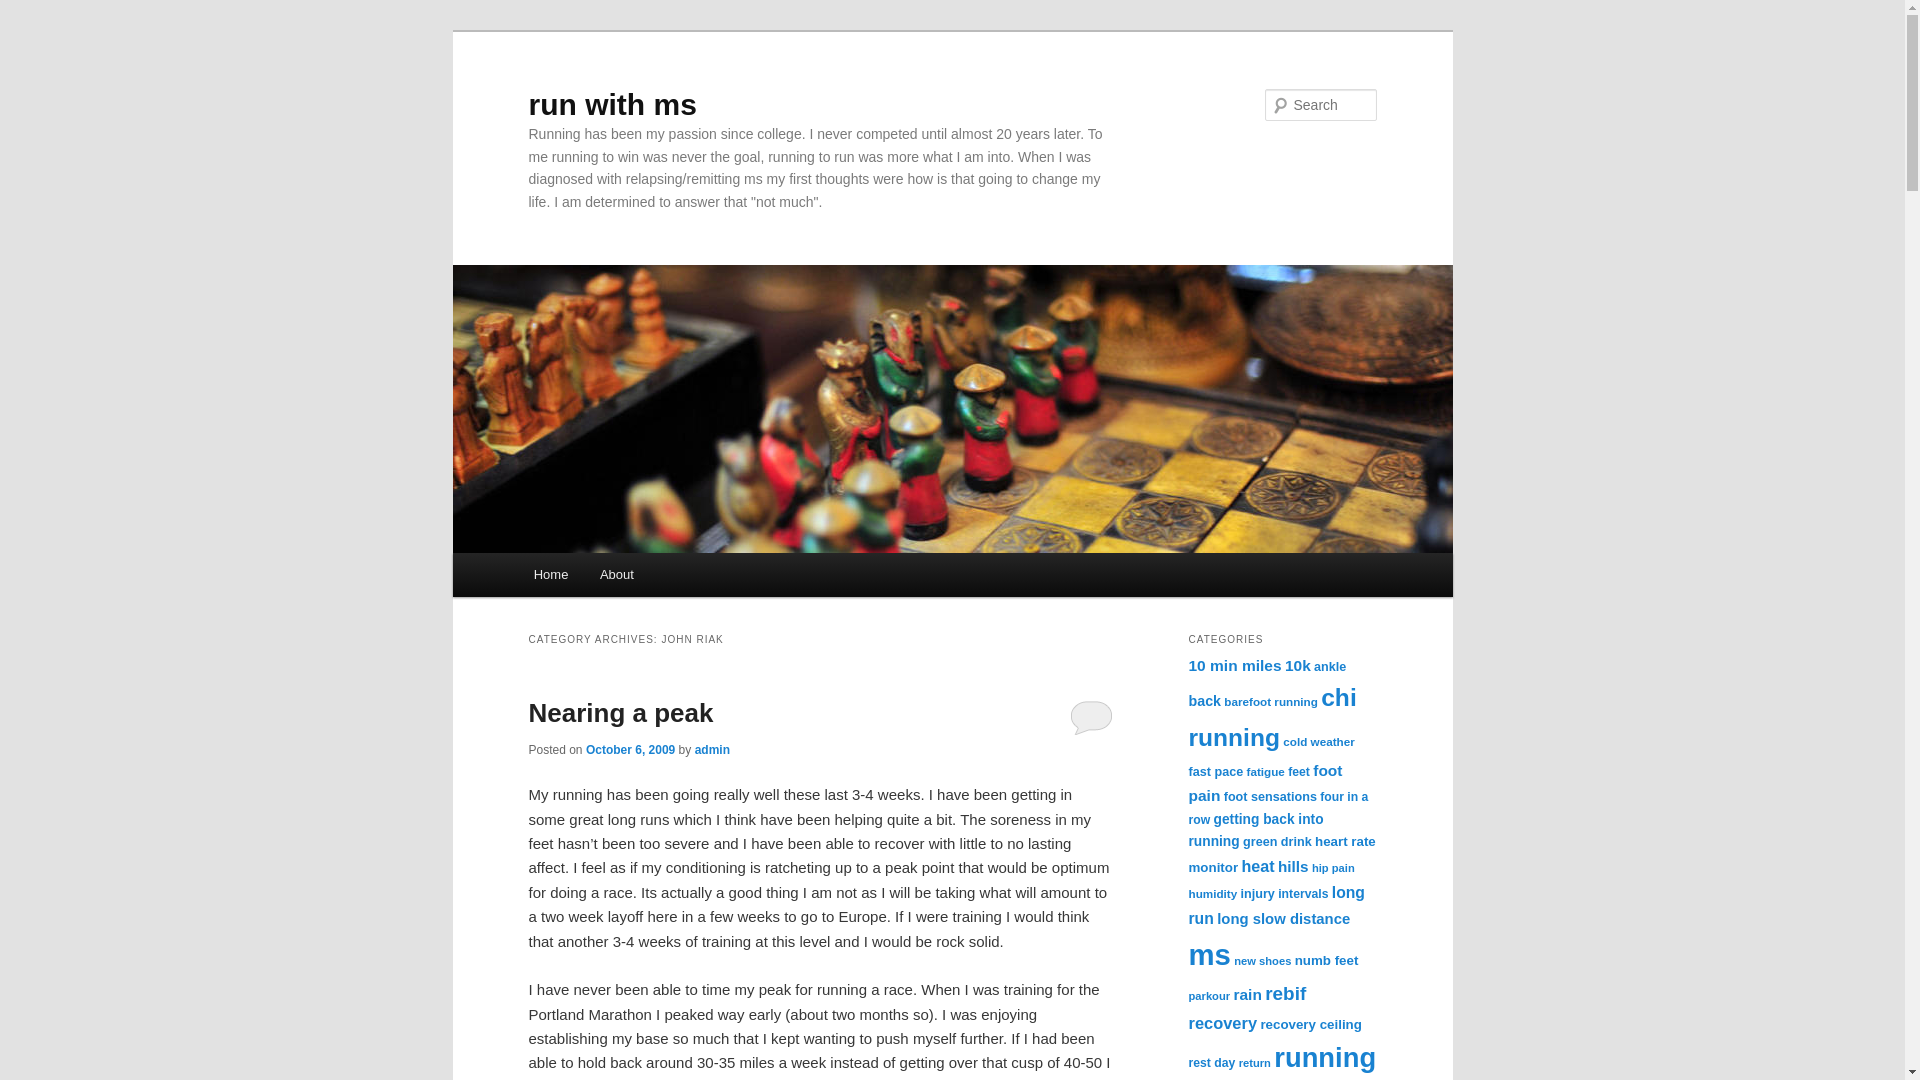  I want to click on Skip to primary content, so click(623, 577).